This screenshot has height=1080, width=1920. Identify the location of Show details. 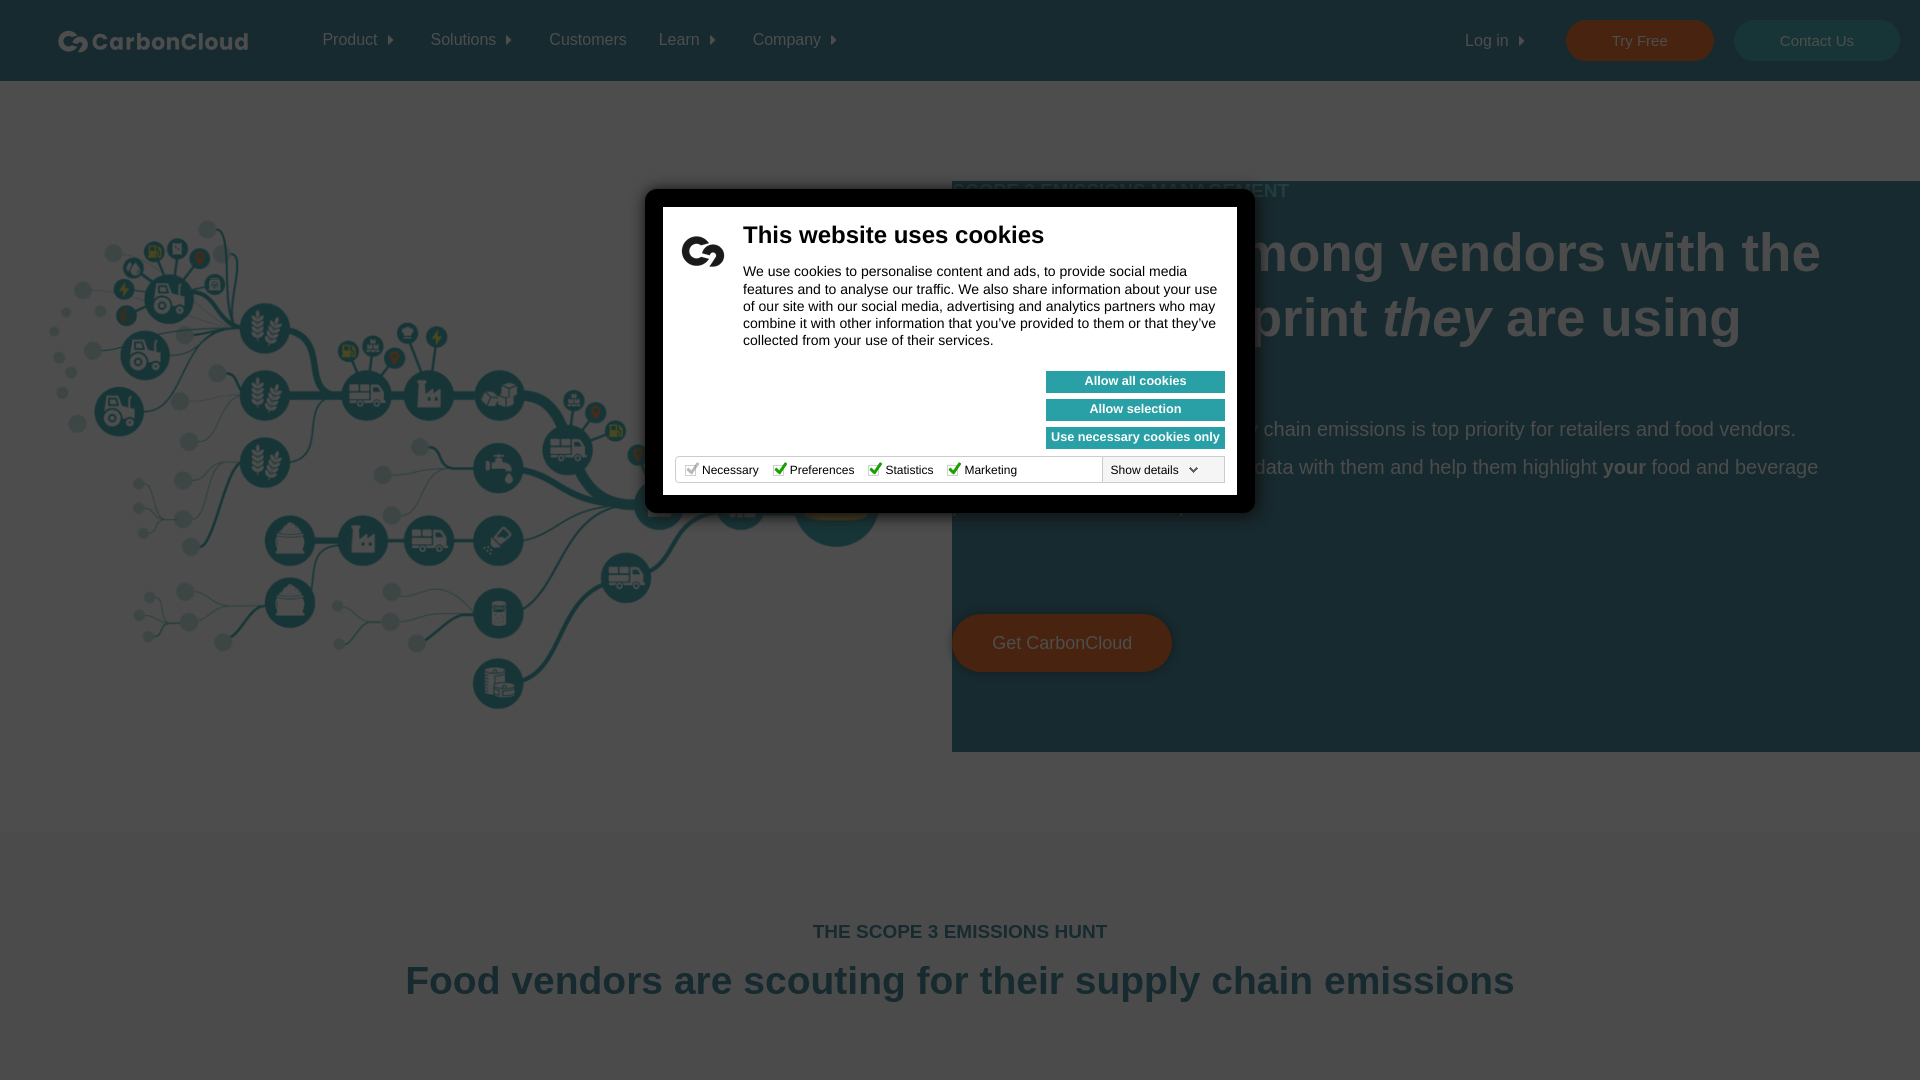
(1155, 470).